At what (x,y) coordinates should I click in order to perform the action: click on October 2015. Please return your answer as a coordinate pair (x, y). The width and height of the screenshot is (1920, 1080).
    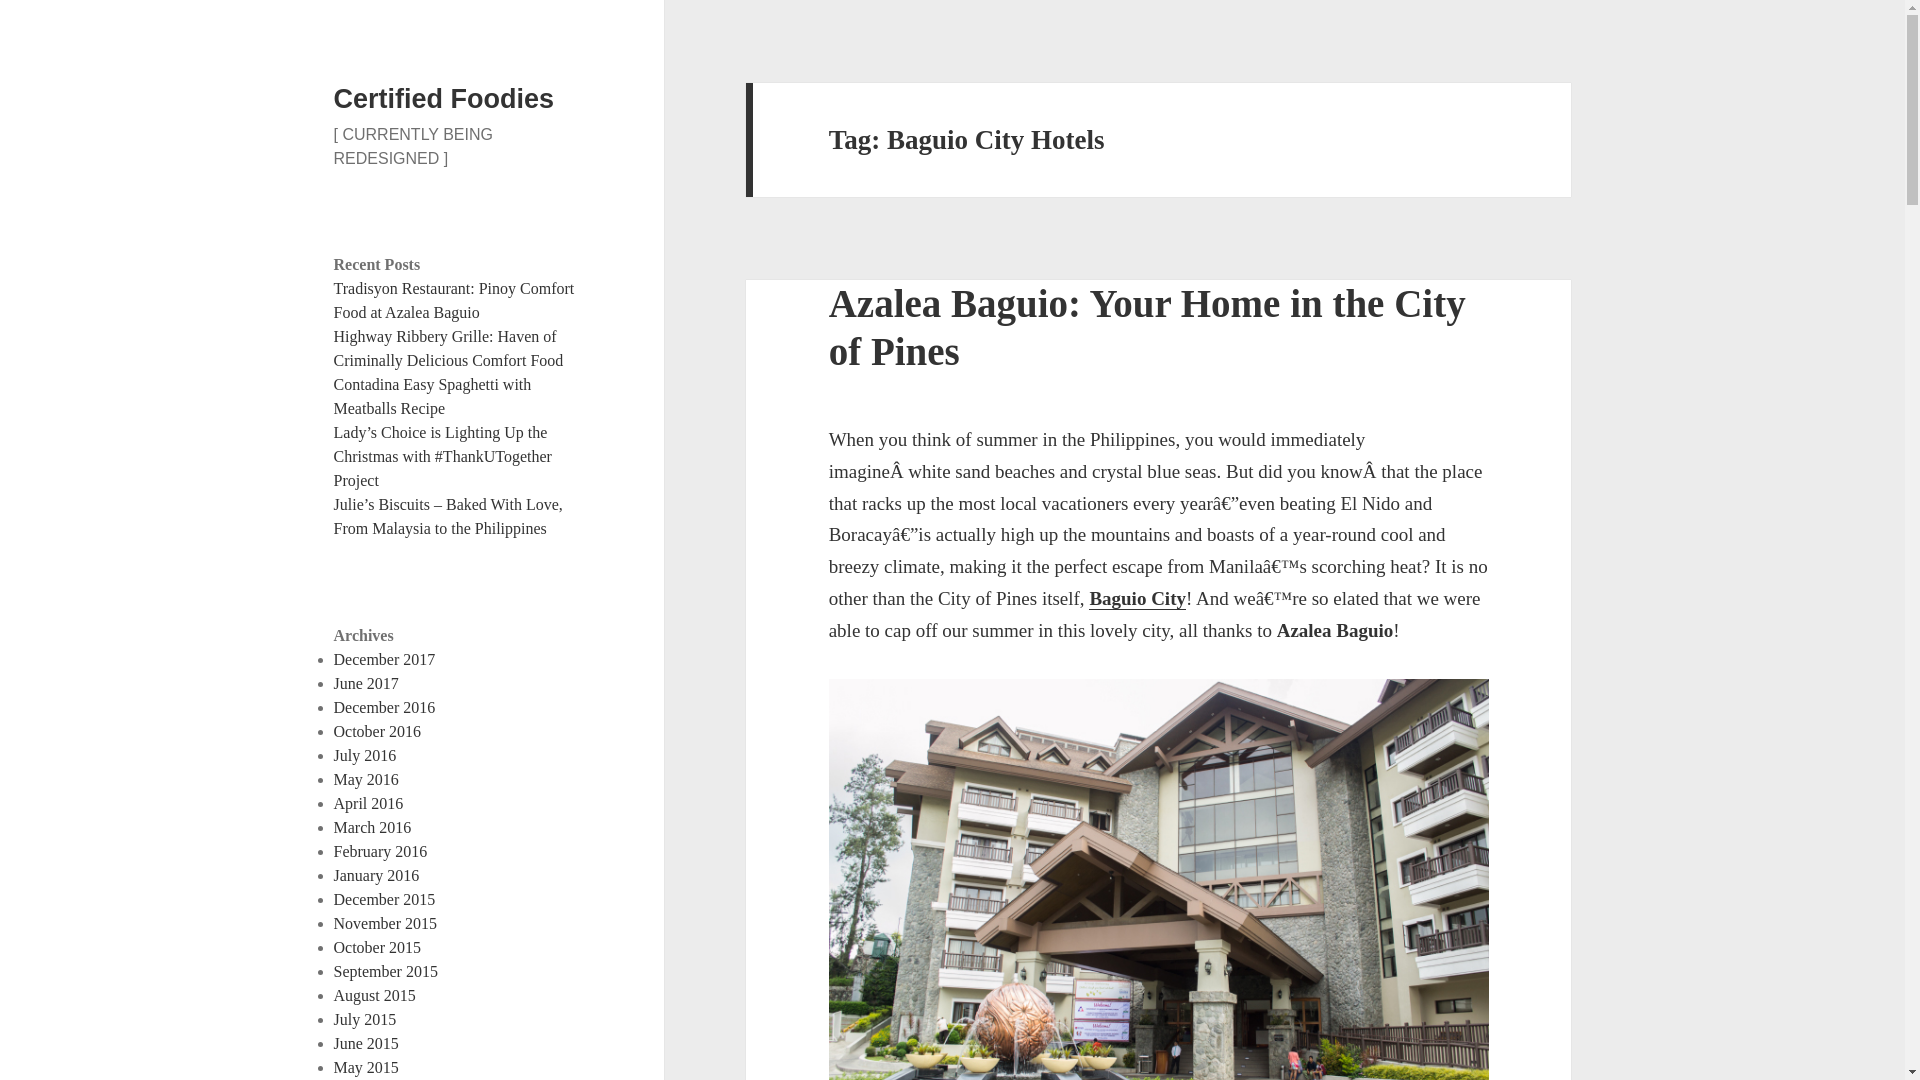
    Looking at the image, I should click on (378, 946).